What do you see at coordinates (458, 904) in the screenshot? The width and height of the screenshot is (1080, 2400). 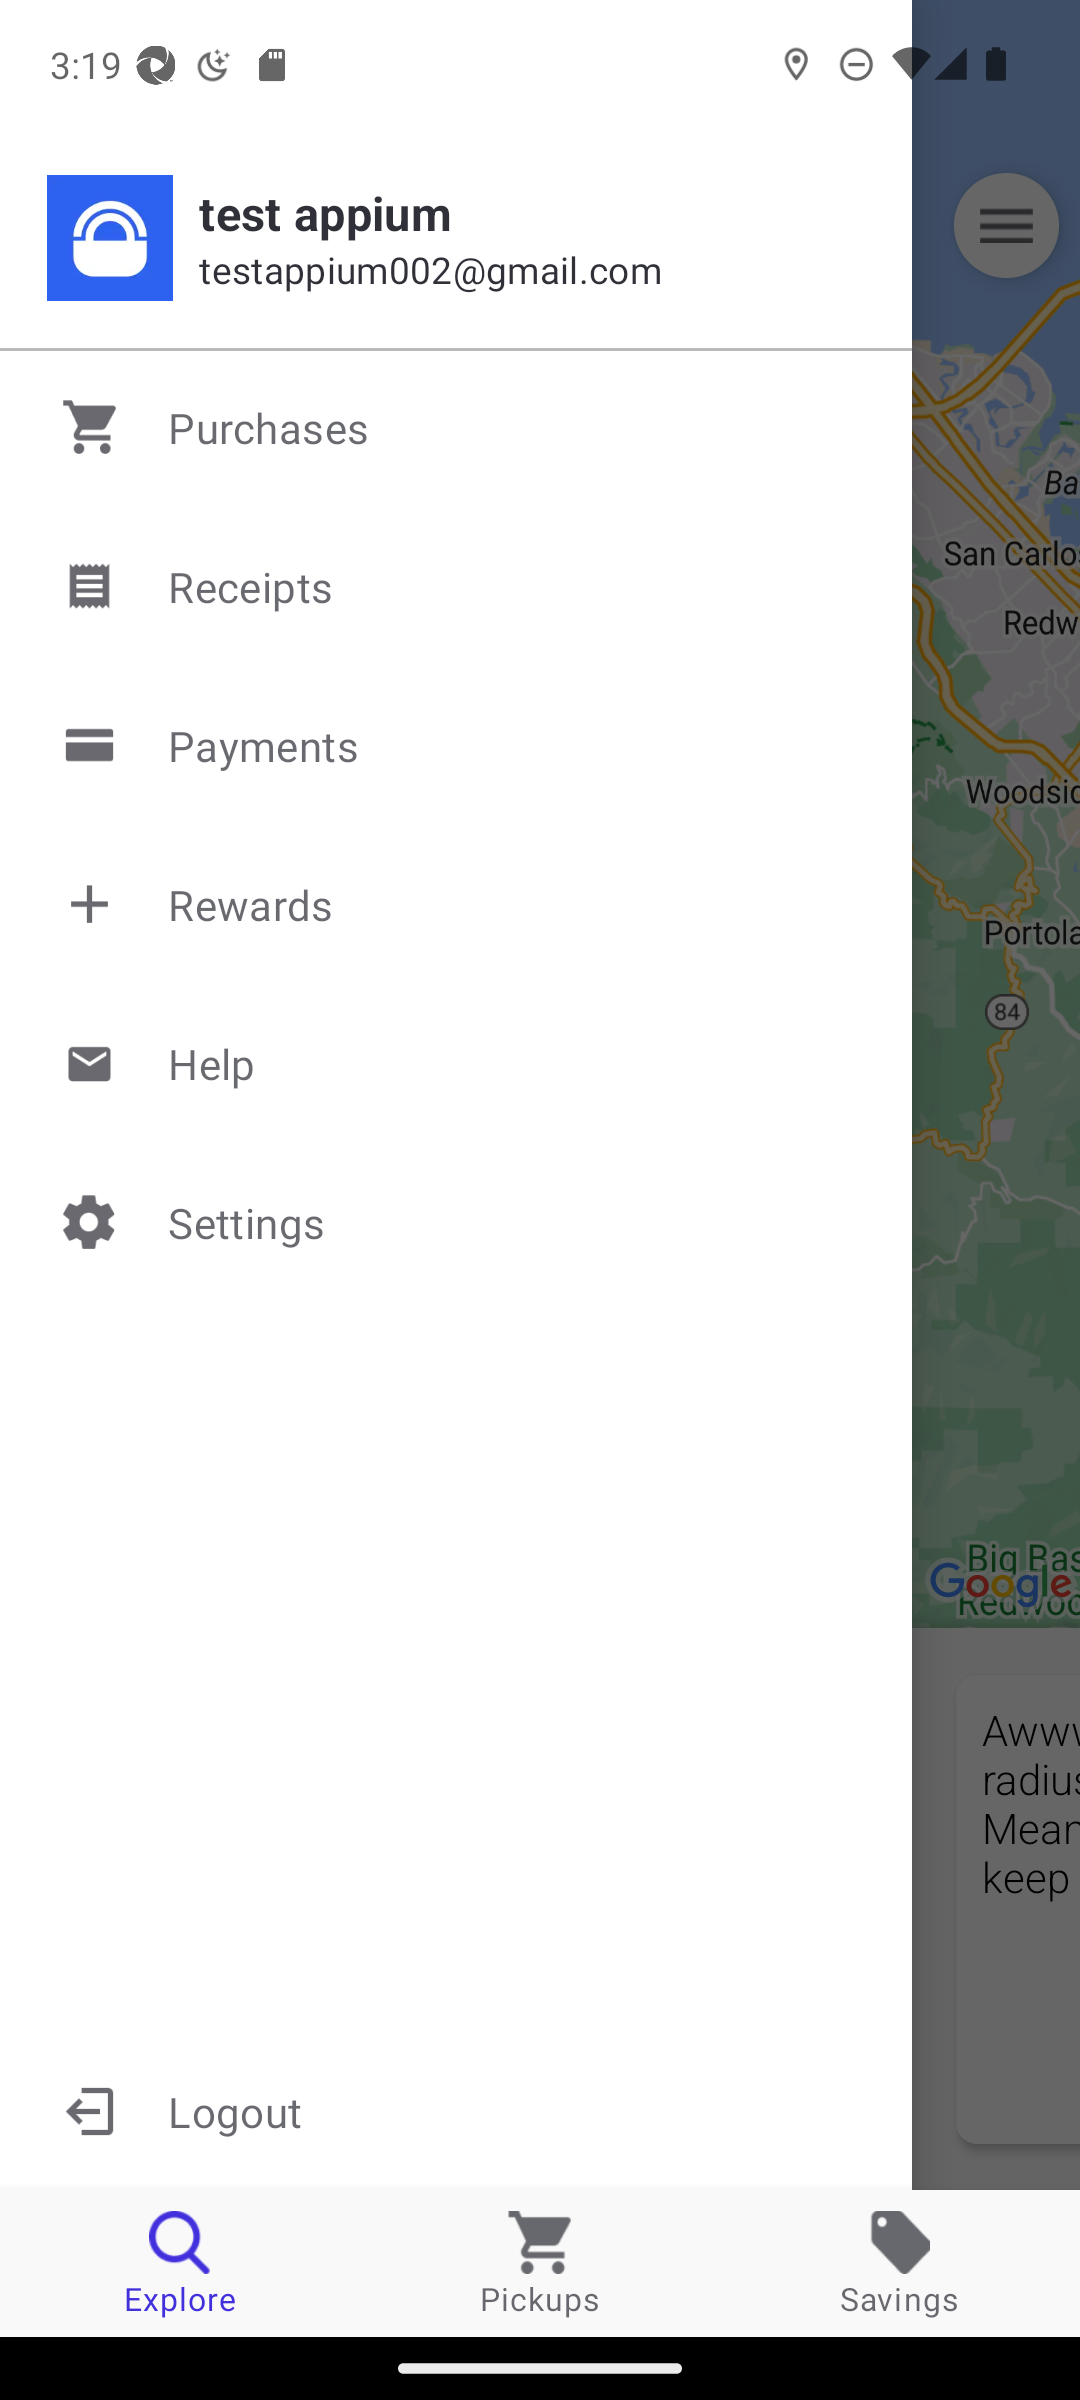 I see `Rewards` at bounding box center [458, 904].